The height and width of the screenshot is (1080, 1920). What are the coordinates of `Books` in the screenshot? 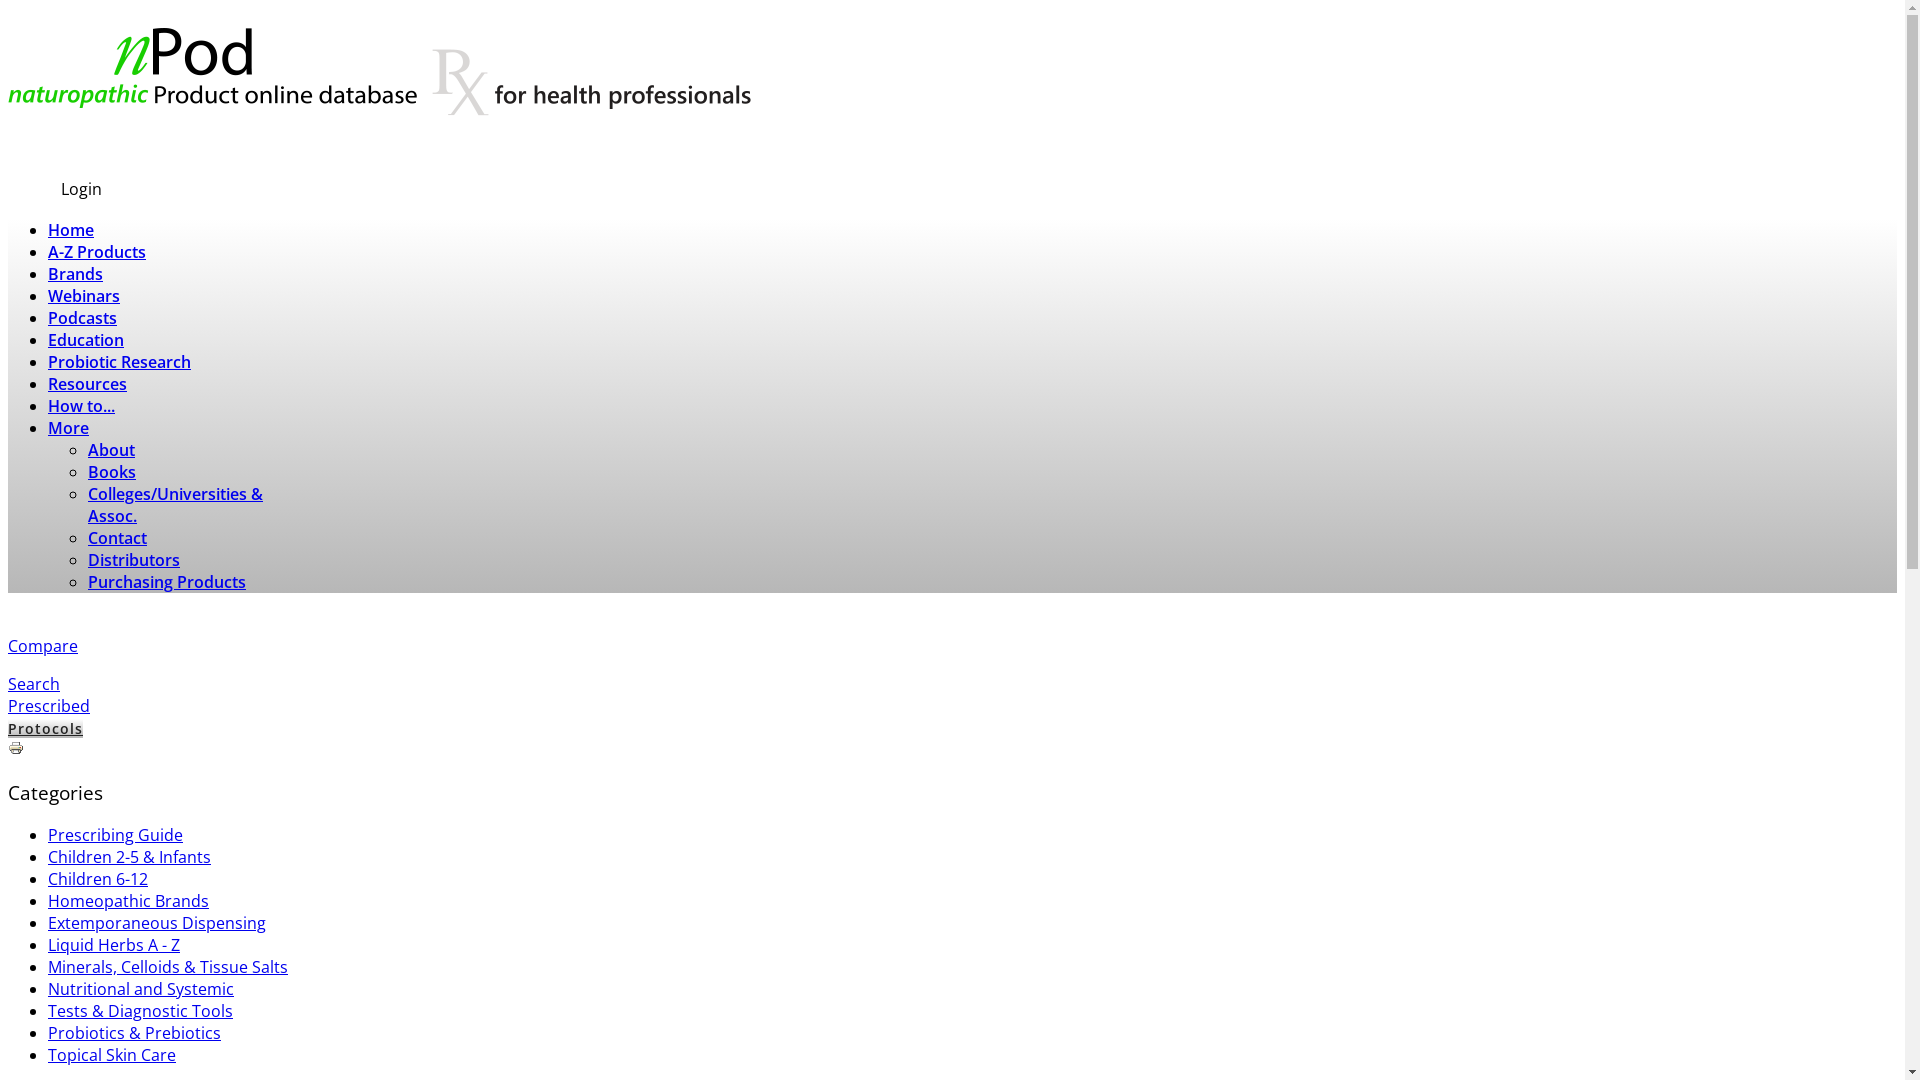 It's located at (112, 472).